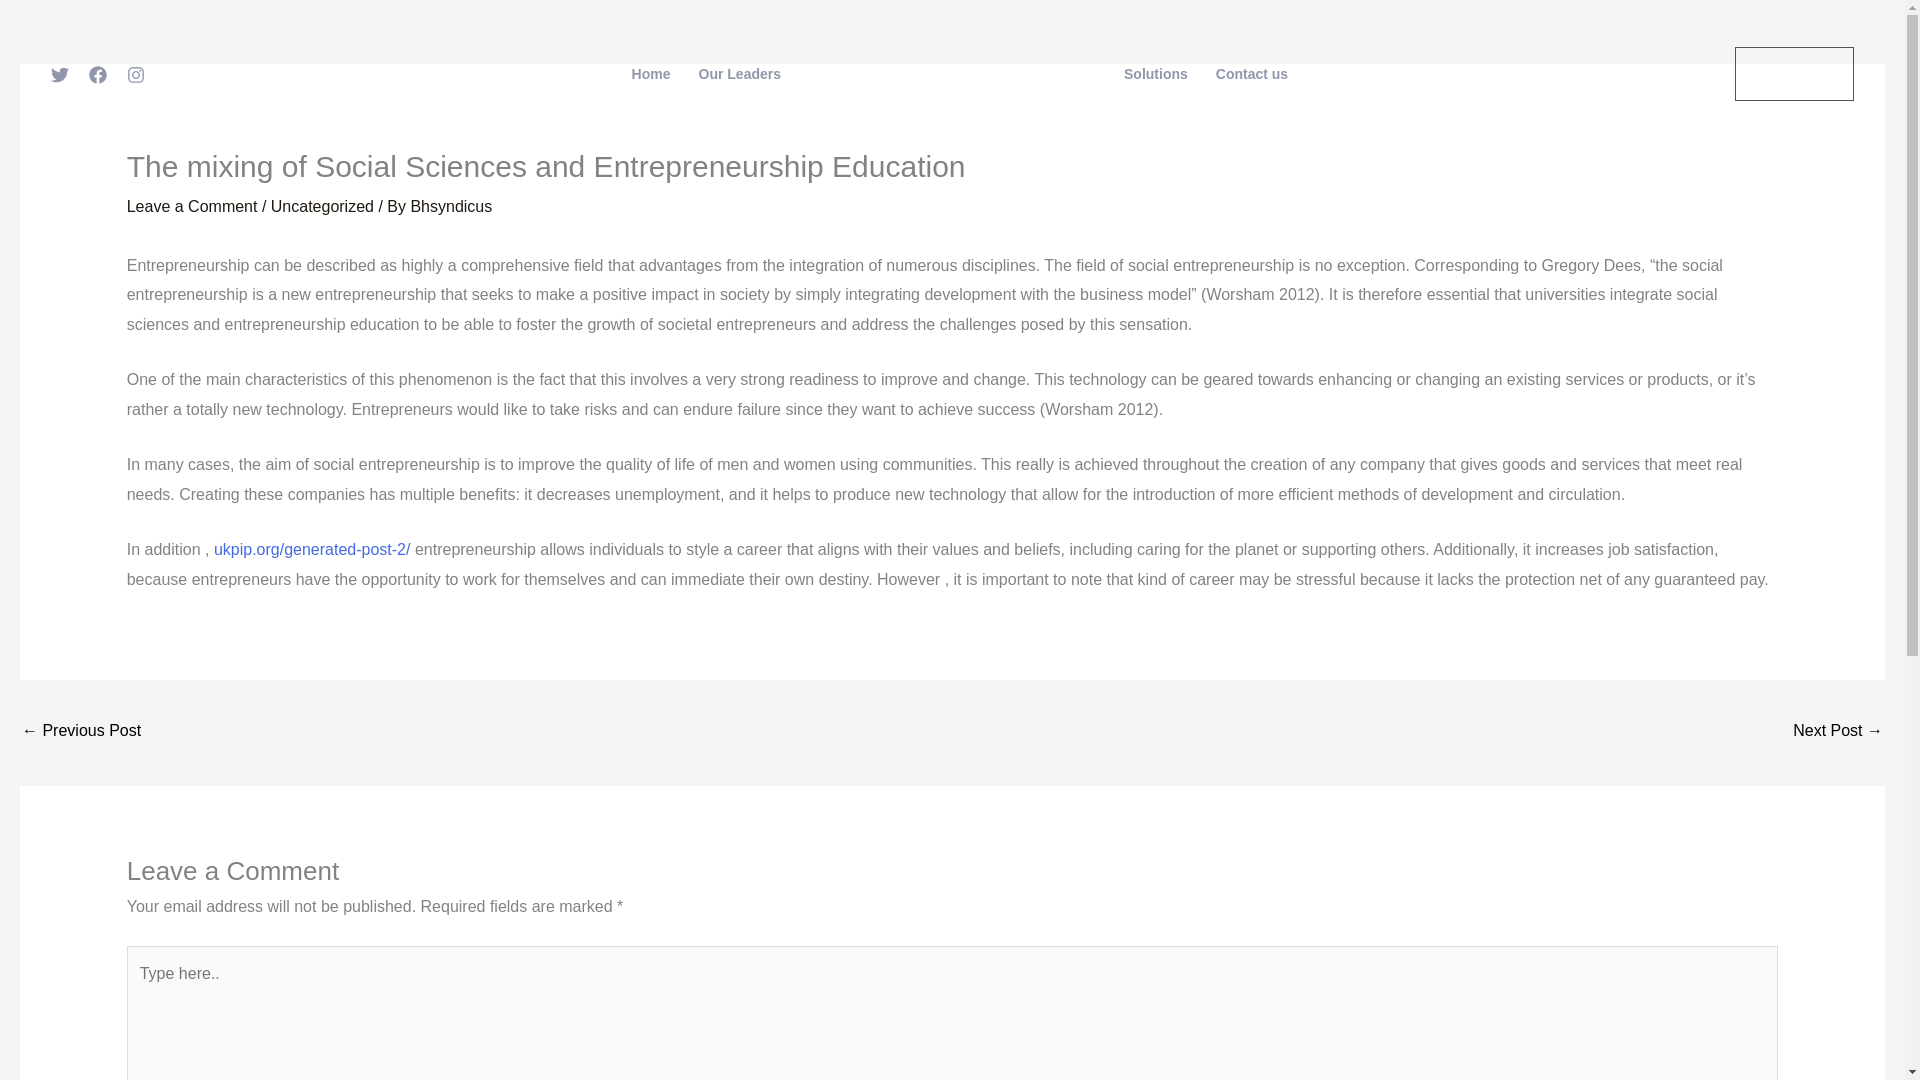  Describe the element at coordinates (1794, 74) in the screenshot. I see `Contact Us` at that location.